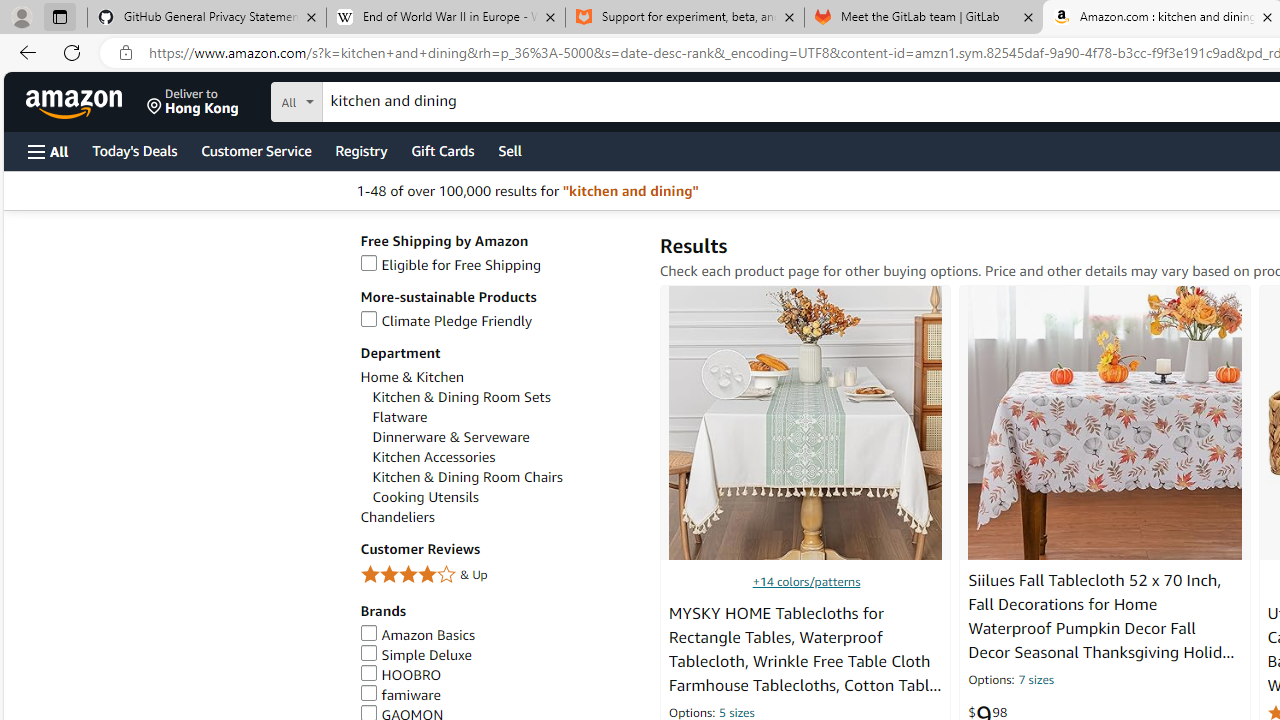 This screenshot has width=1280, height=720. What do you see at coordinates (500, 376) in the screenshot?
I see `Home & Kitchen` at bounding box center [500, 376].